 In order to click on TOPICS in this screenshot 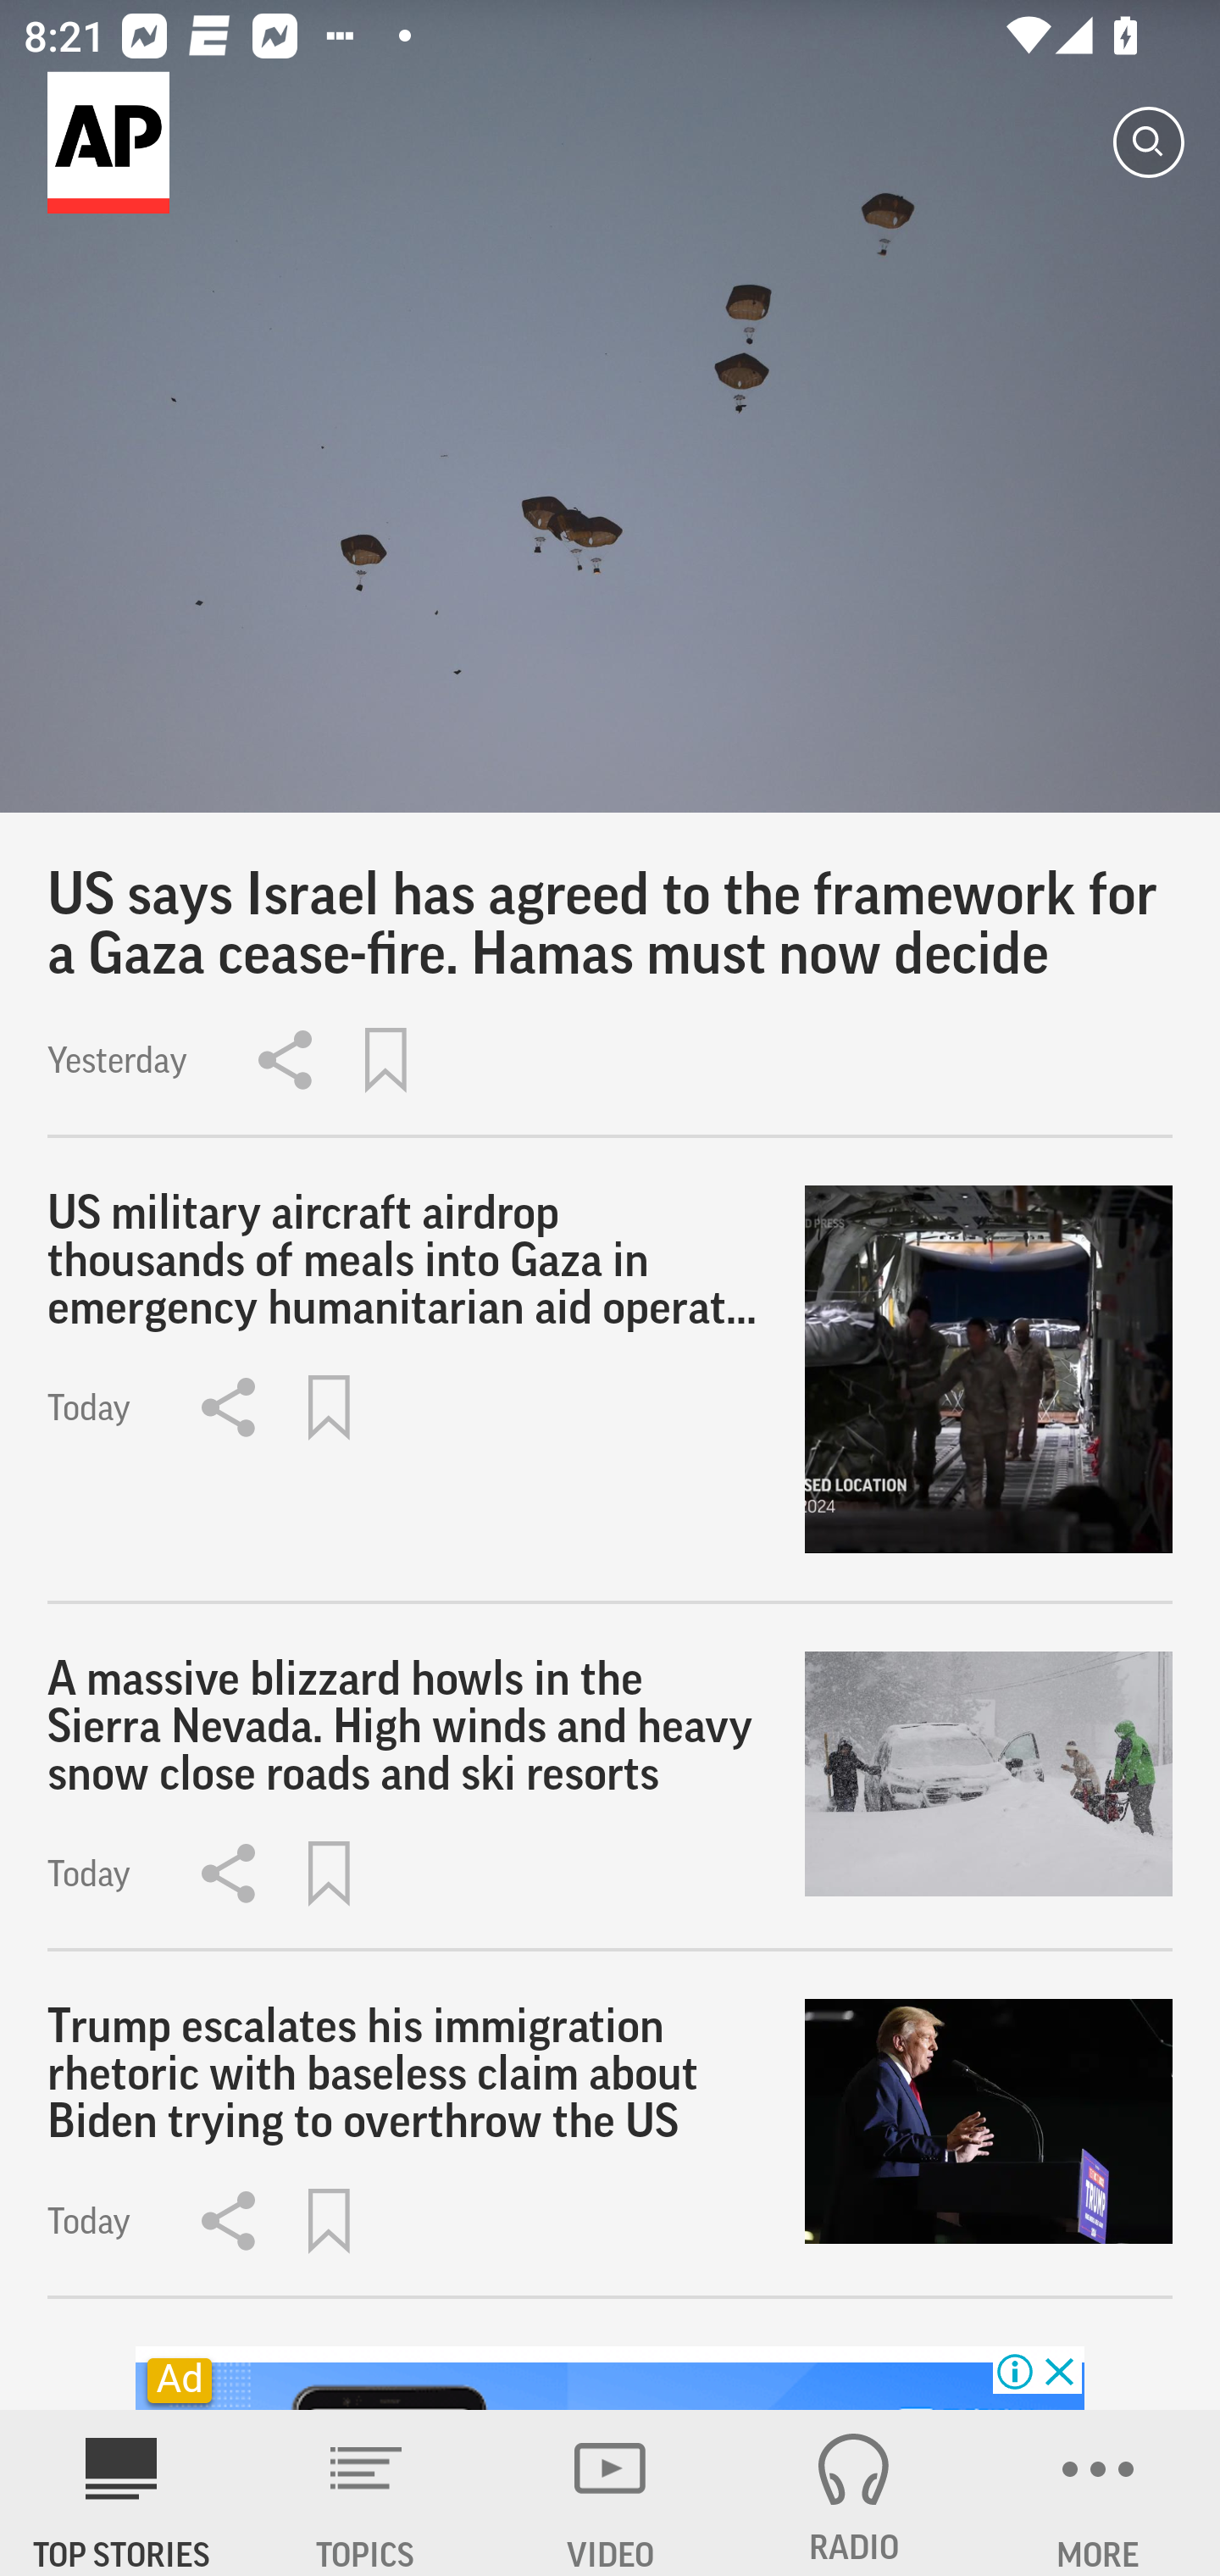, I will do `click(366, 2493)`.